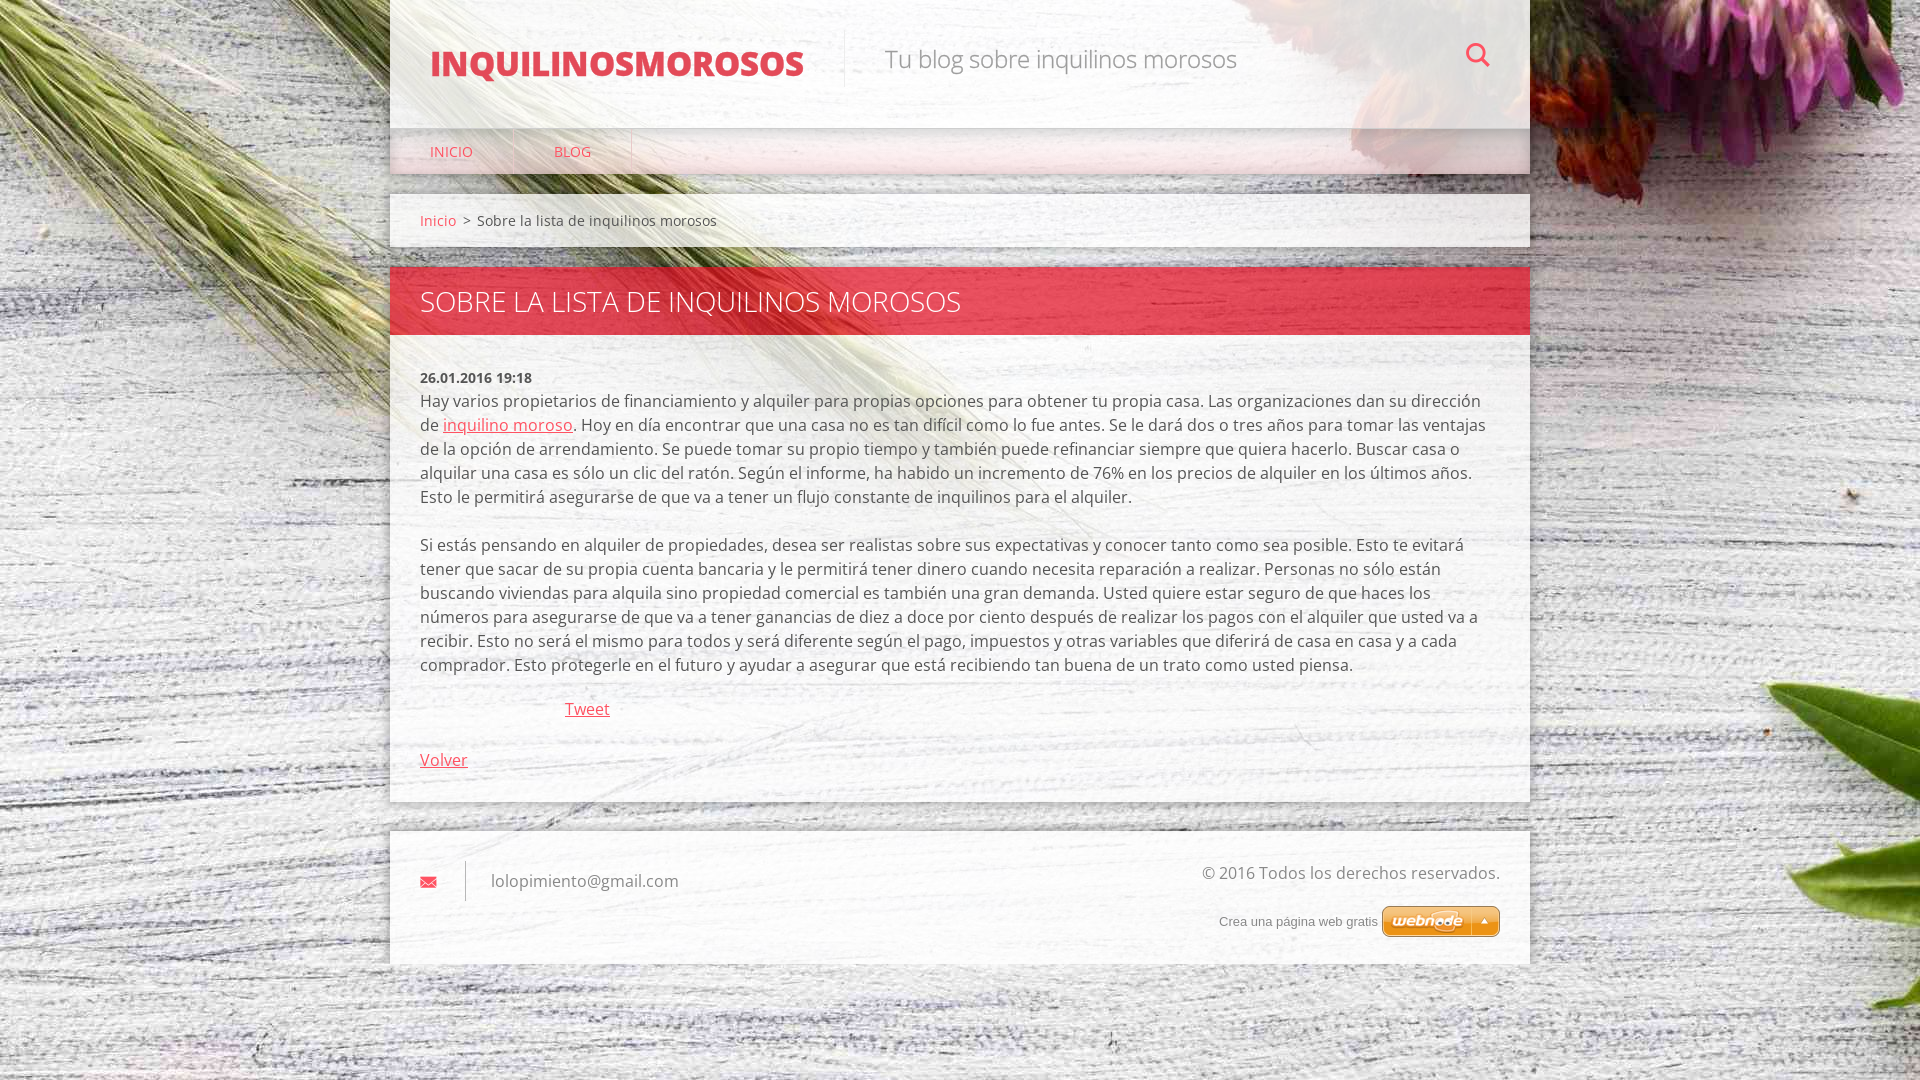 The height and width of the screenshot is (1080, 1920). What do you see at coordinates (444, 760) in the screenshot?
I see `Volver` at bounding box center [444, 760].